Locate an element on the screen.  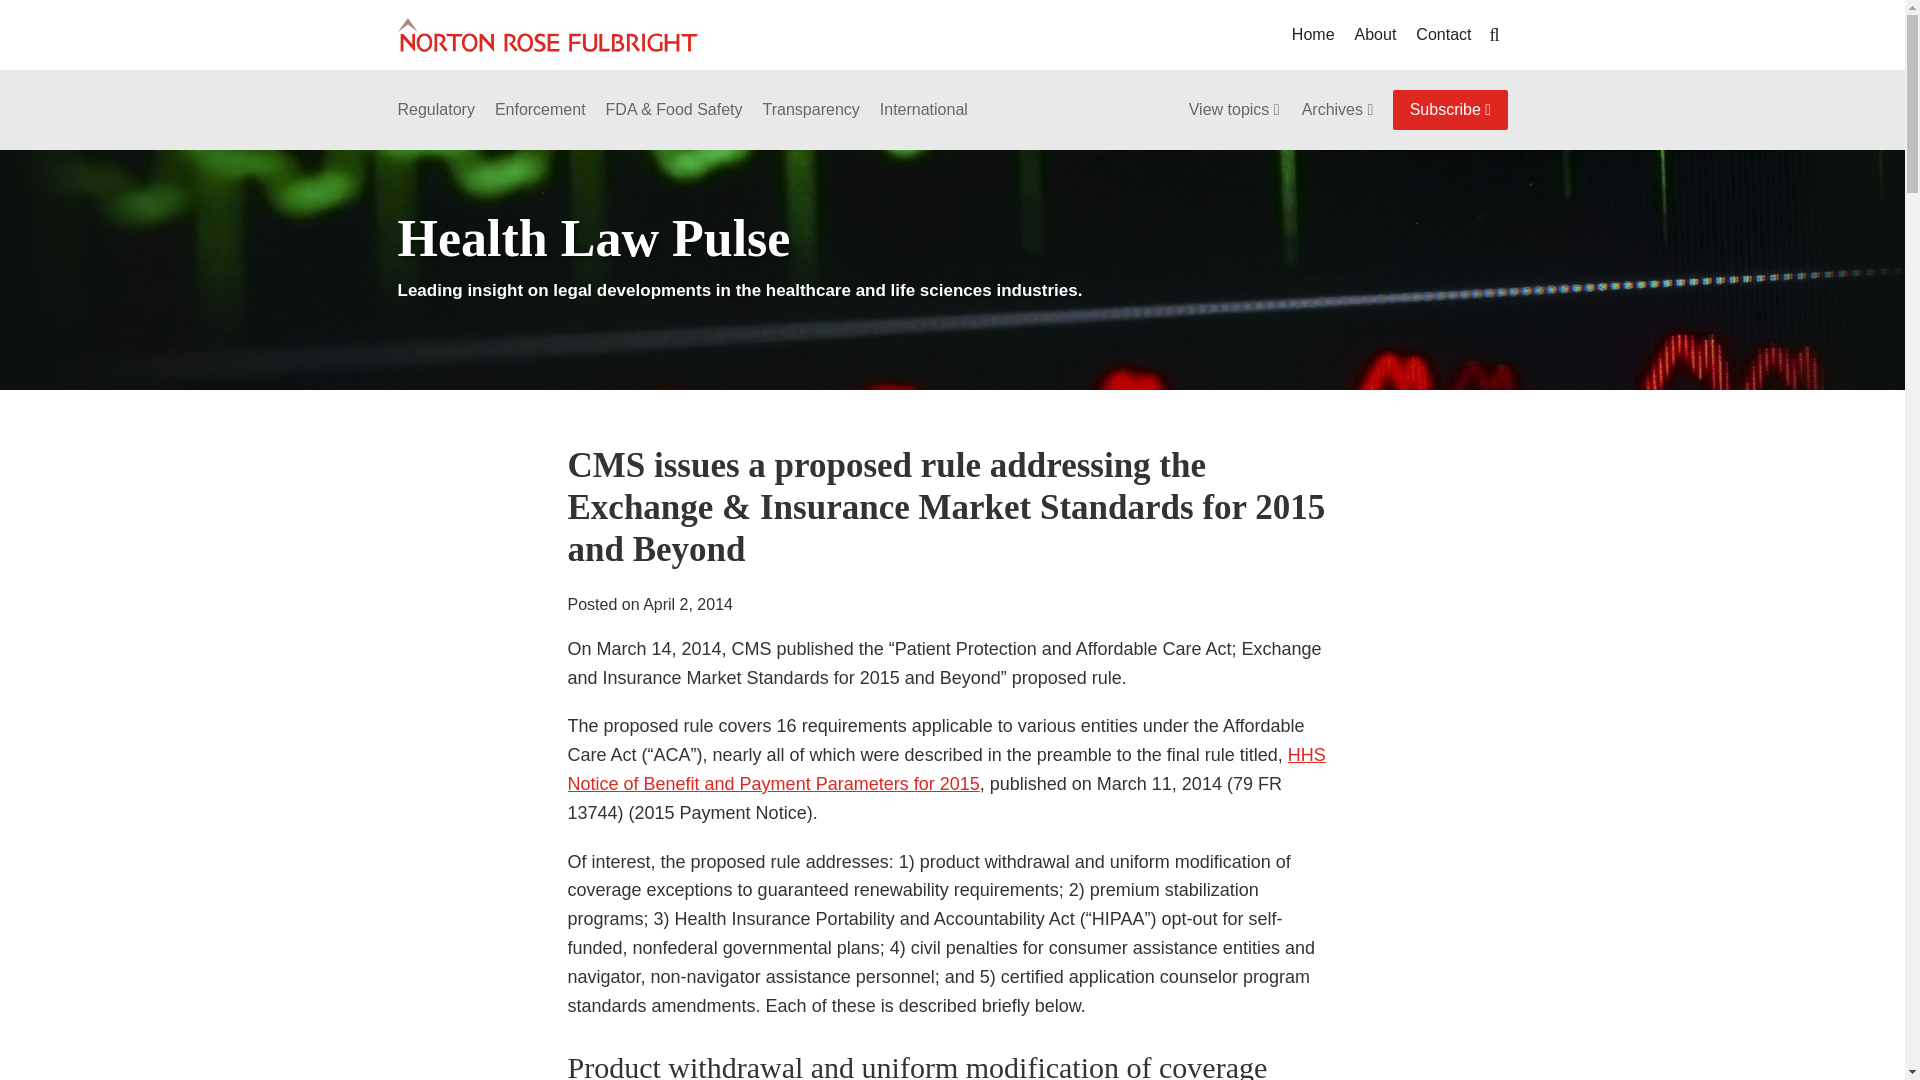
Transparency is located at coordinates (811, 110).